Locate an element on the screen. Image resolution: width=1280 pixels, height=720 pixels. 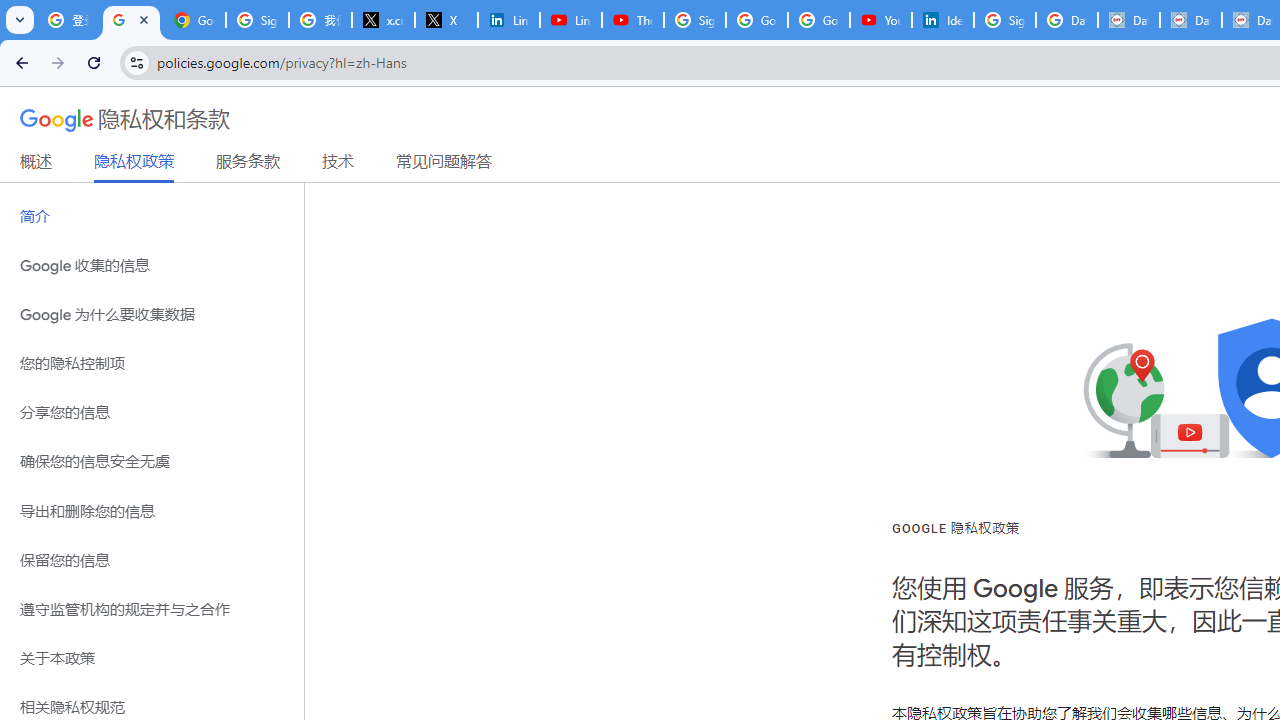
Sign in - Google Accounts is located at coordinates (258, 20).